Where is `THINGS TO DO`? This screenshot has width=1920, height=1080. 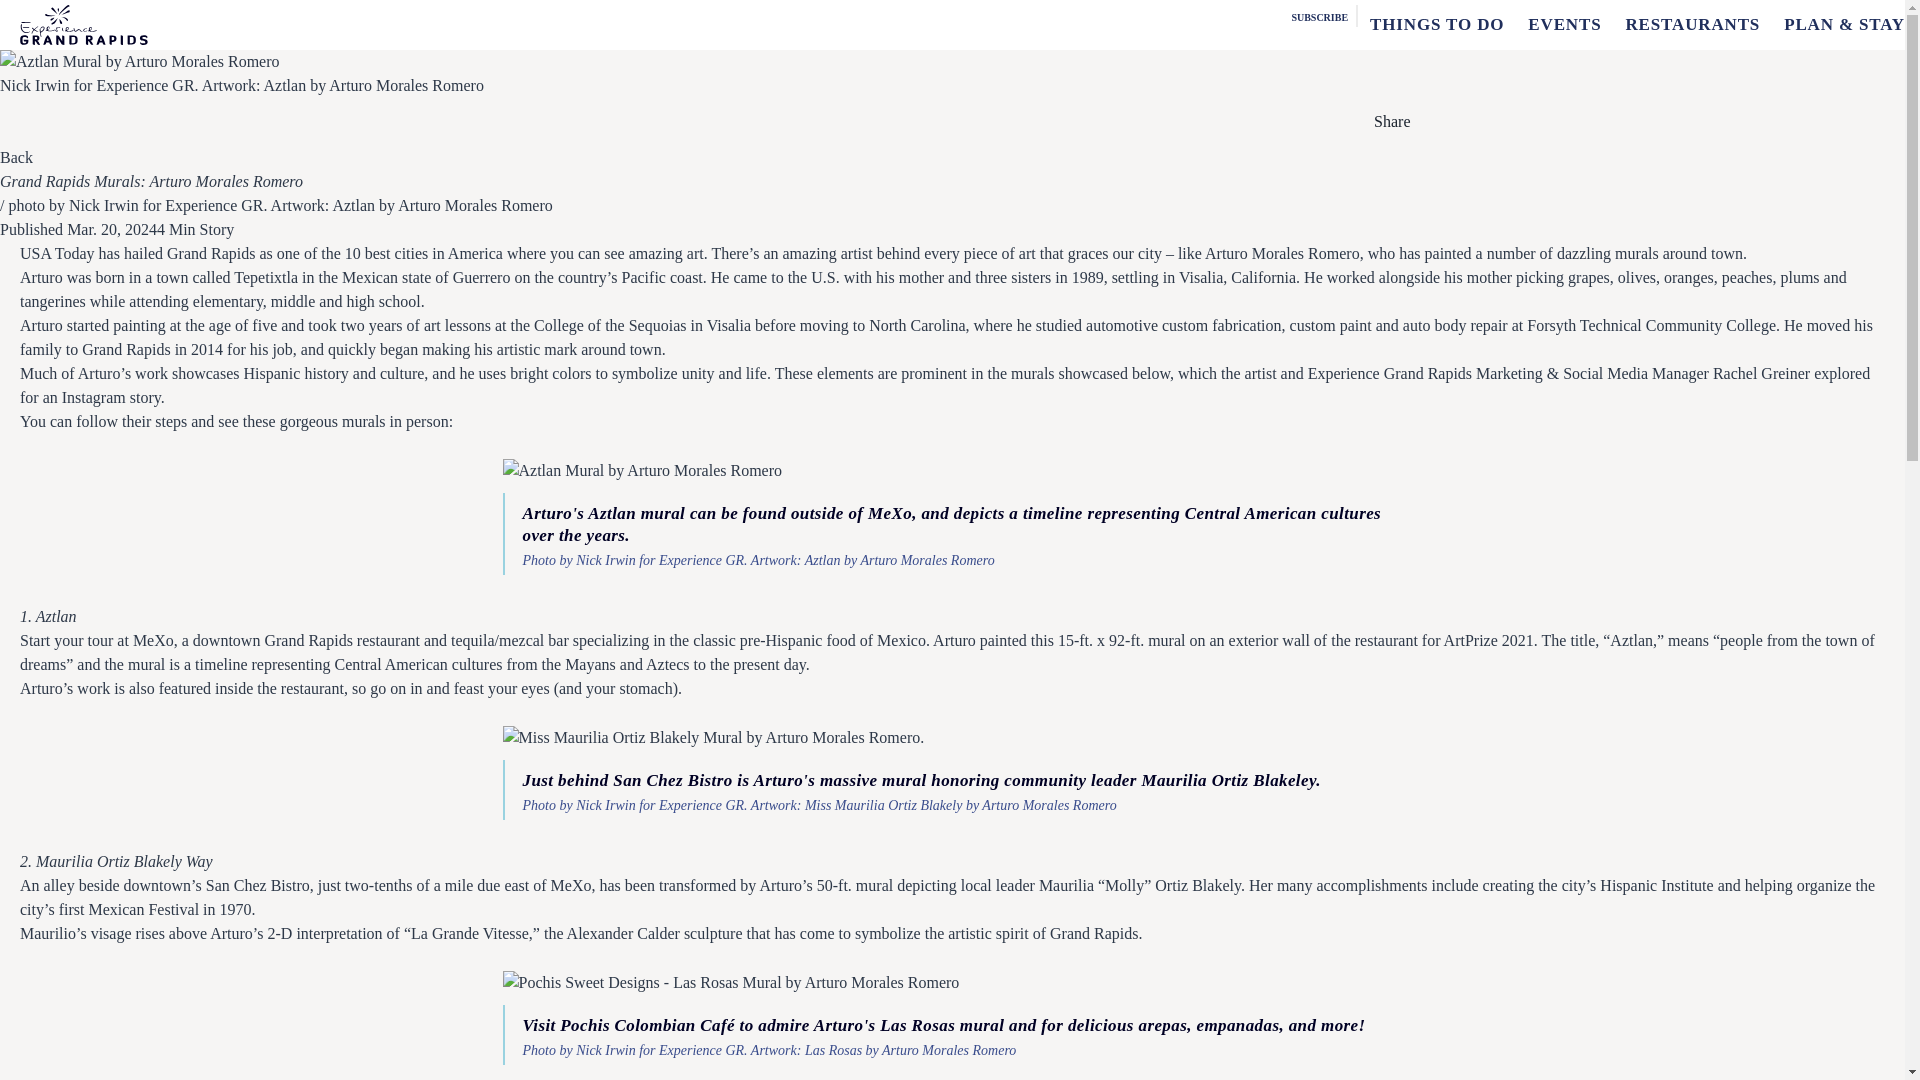
THINGS TO DO is located at coordinates (1436, 24).